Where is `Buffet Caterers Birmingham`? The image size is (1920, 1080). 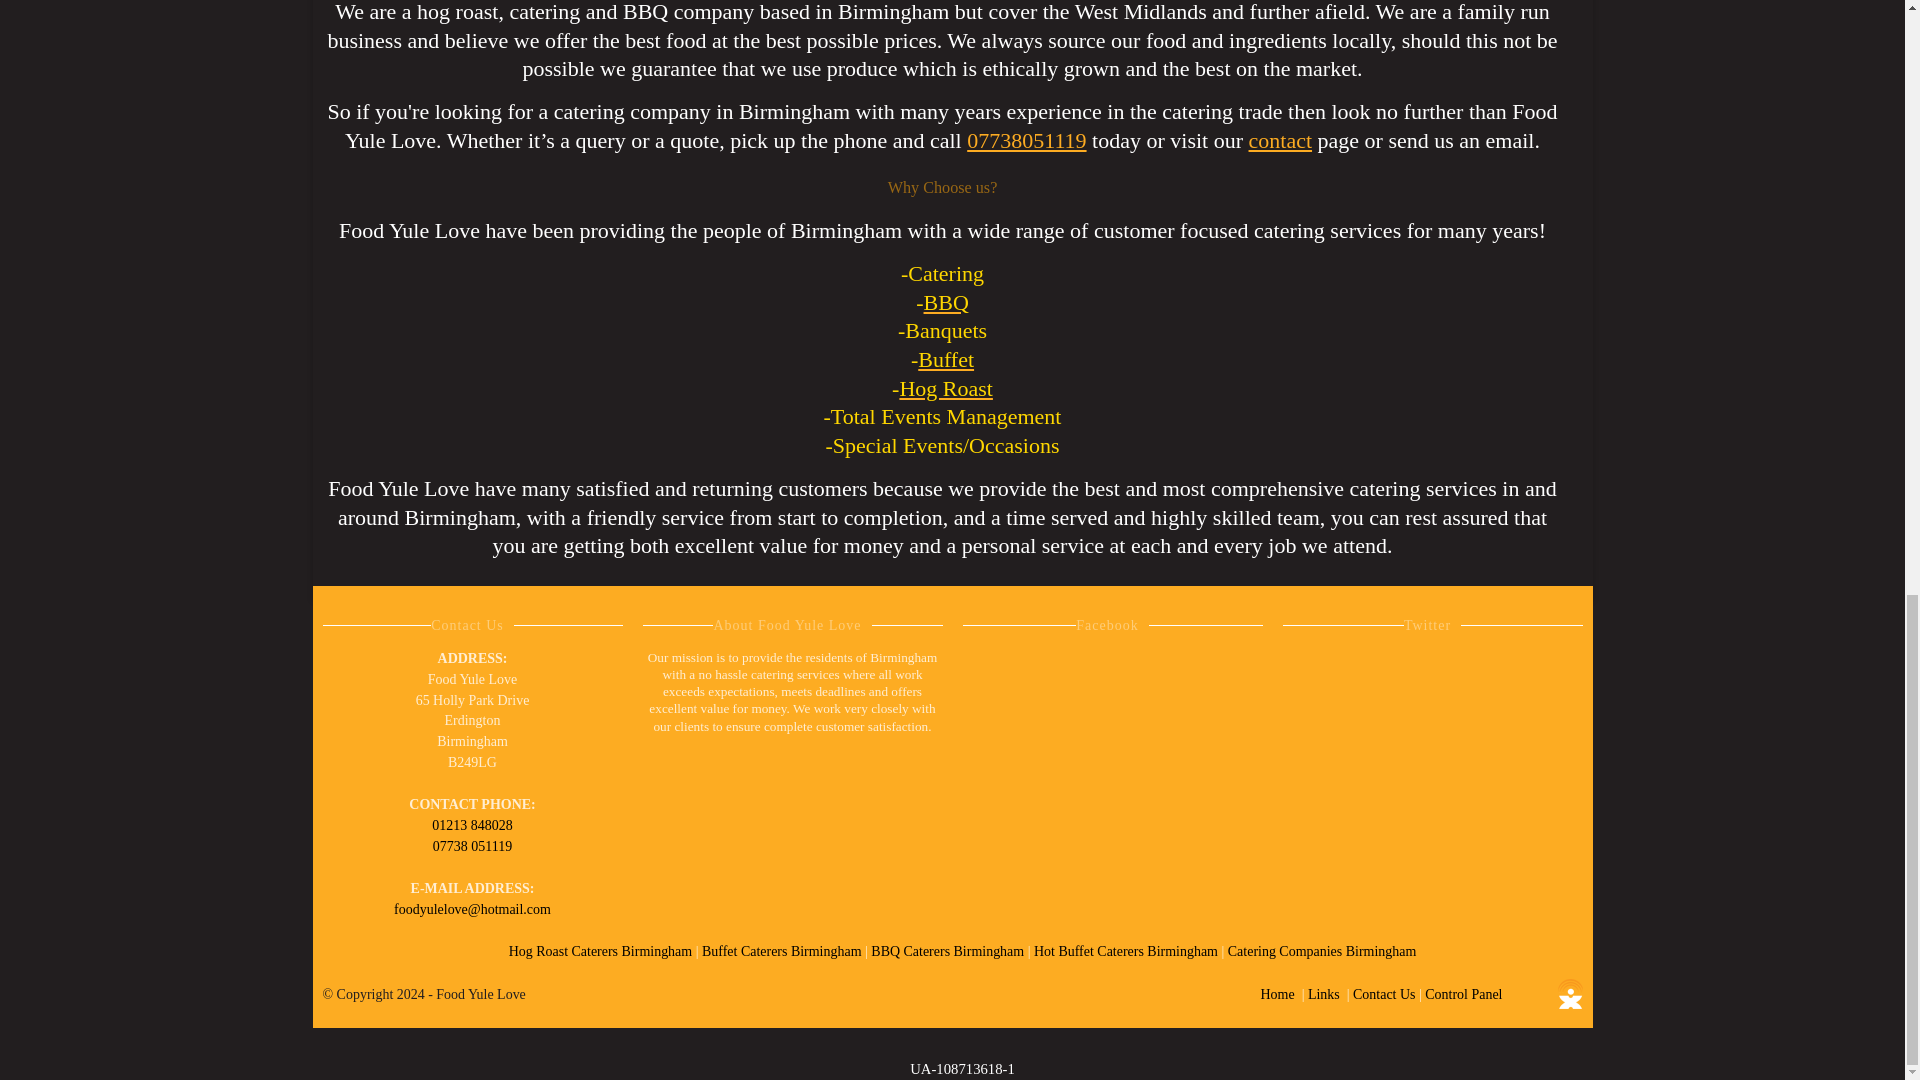 Buffet Caterers Birmingham is located at coordinates (784, 951).